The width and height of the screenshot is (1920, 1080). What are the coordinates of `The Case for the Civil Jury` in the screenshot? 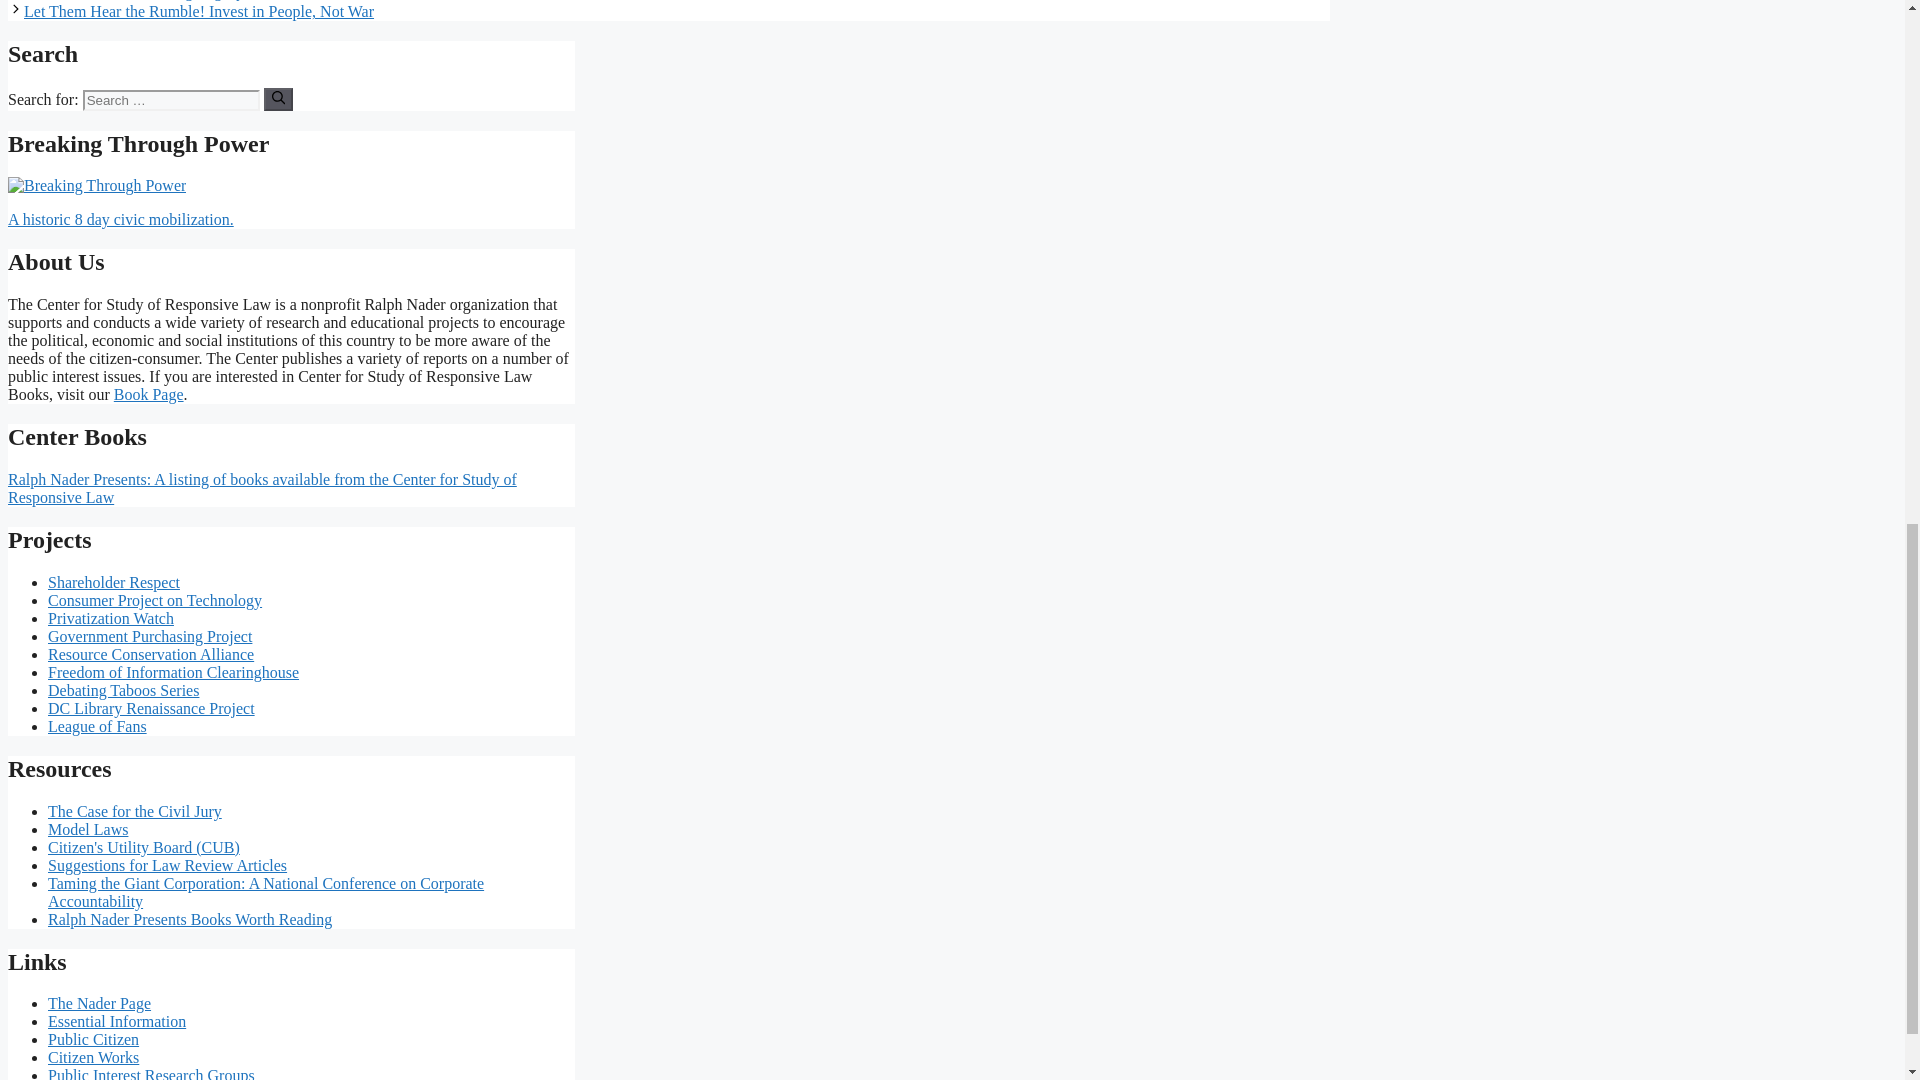 It's located at (135, 811).